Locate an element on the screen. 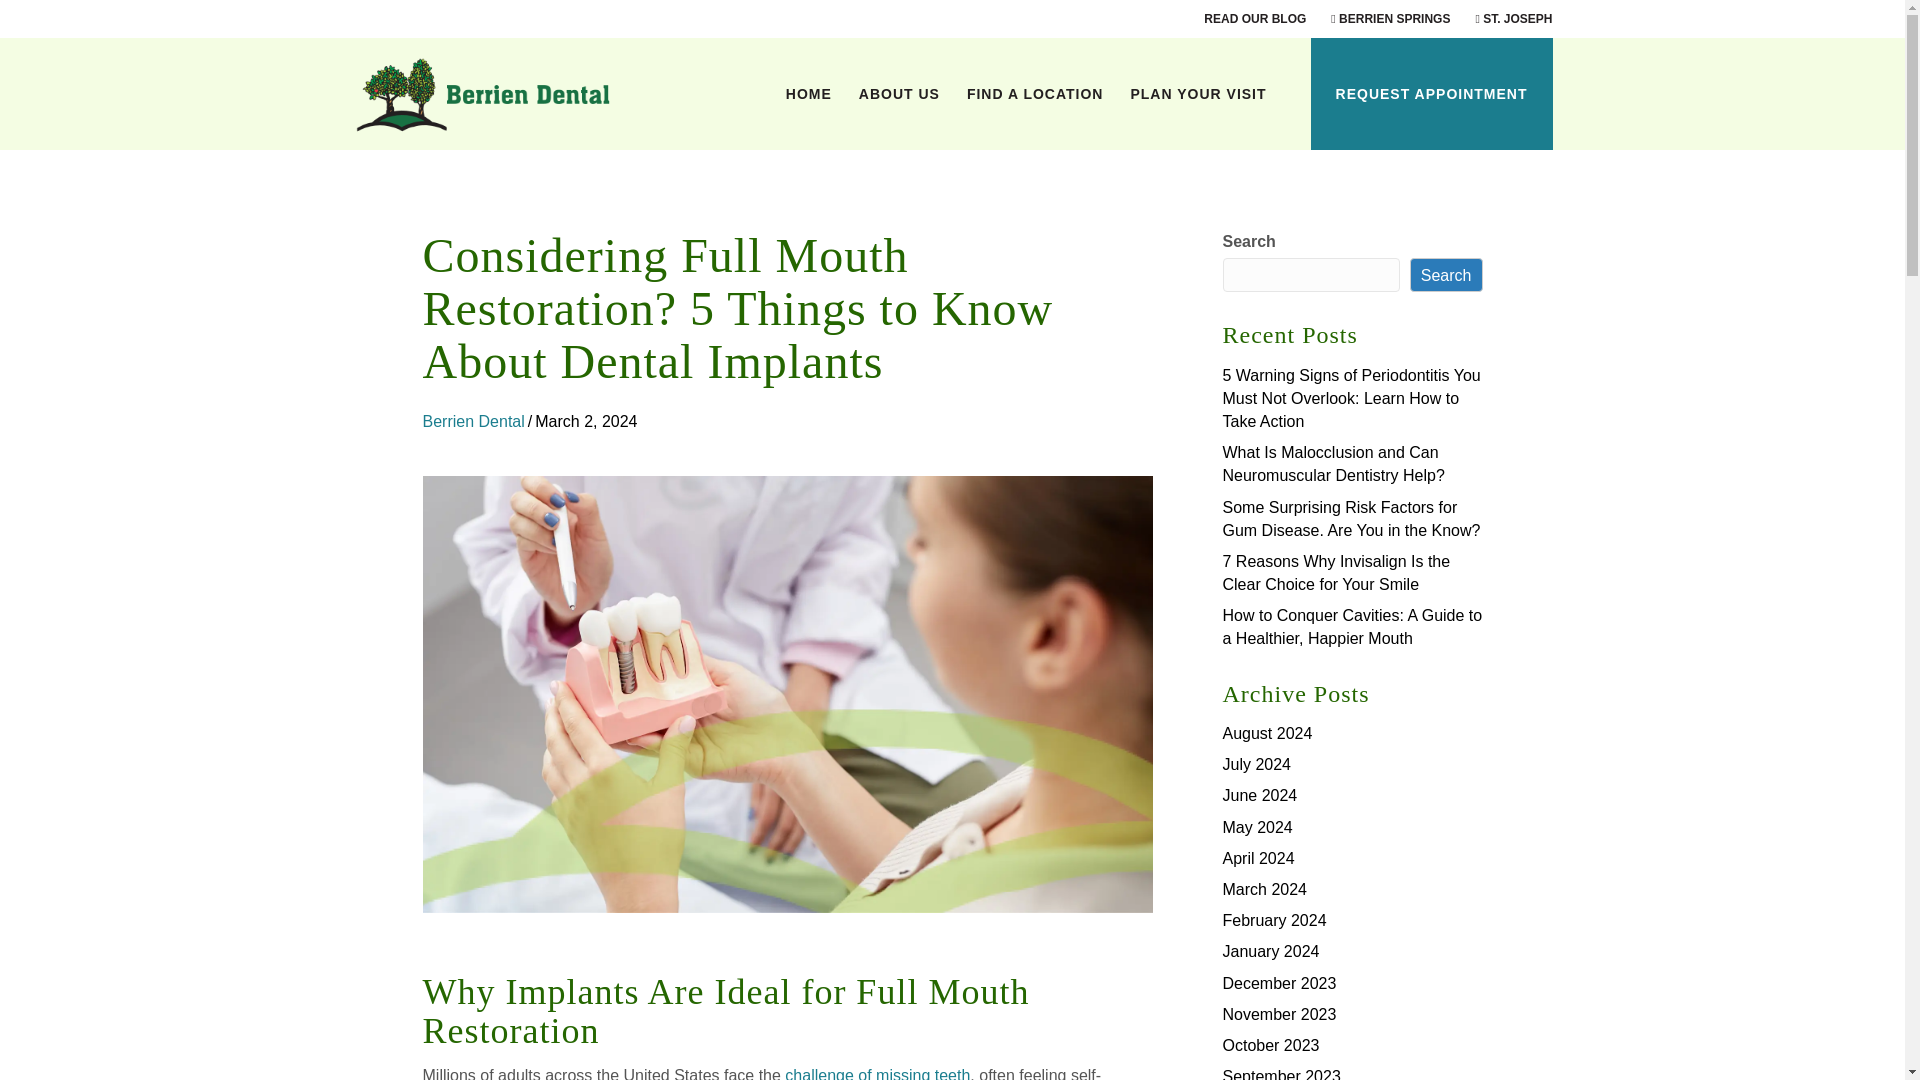 This screenshot has height=1080, width=1920. HOME is located at coordinates (808, 94).